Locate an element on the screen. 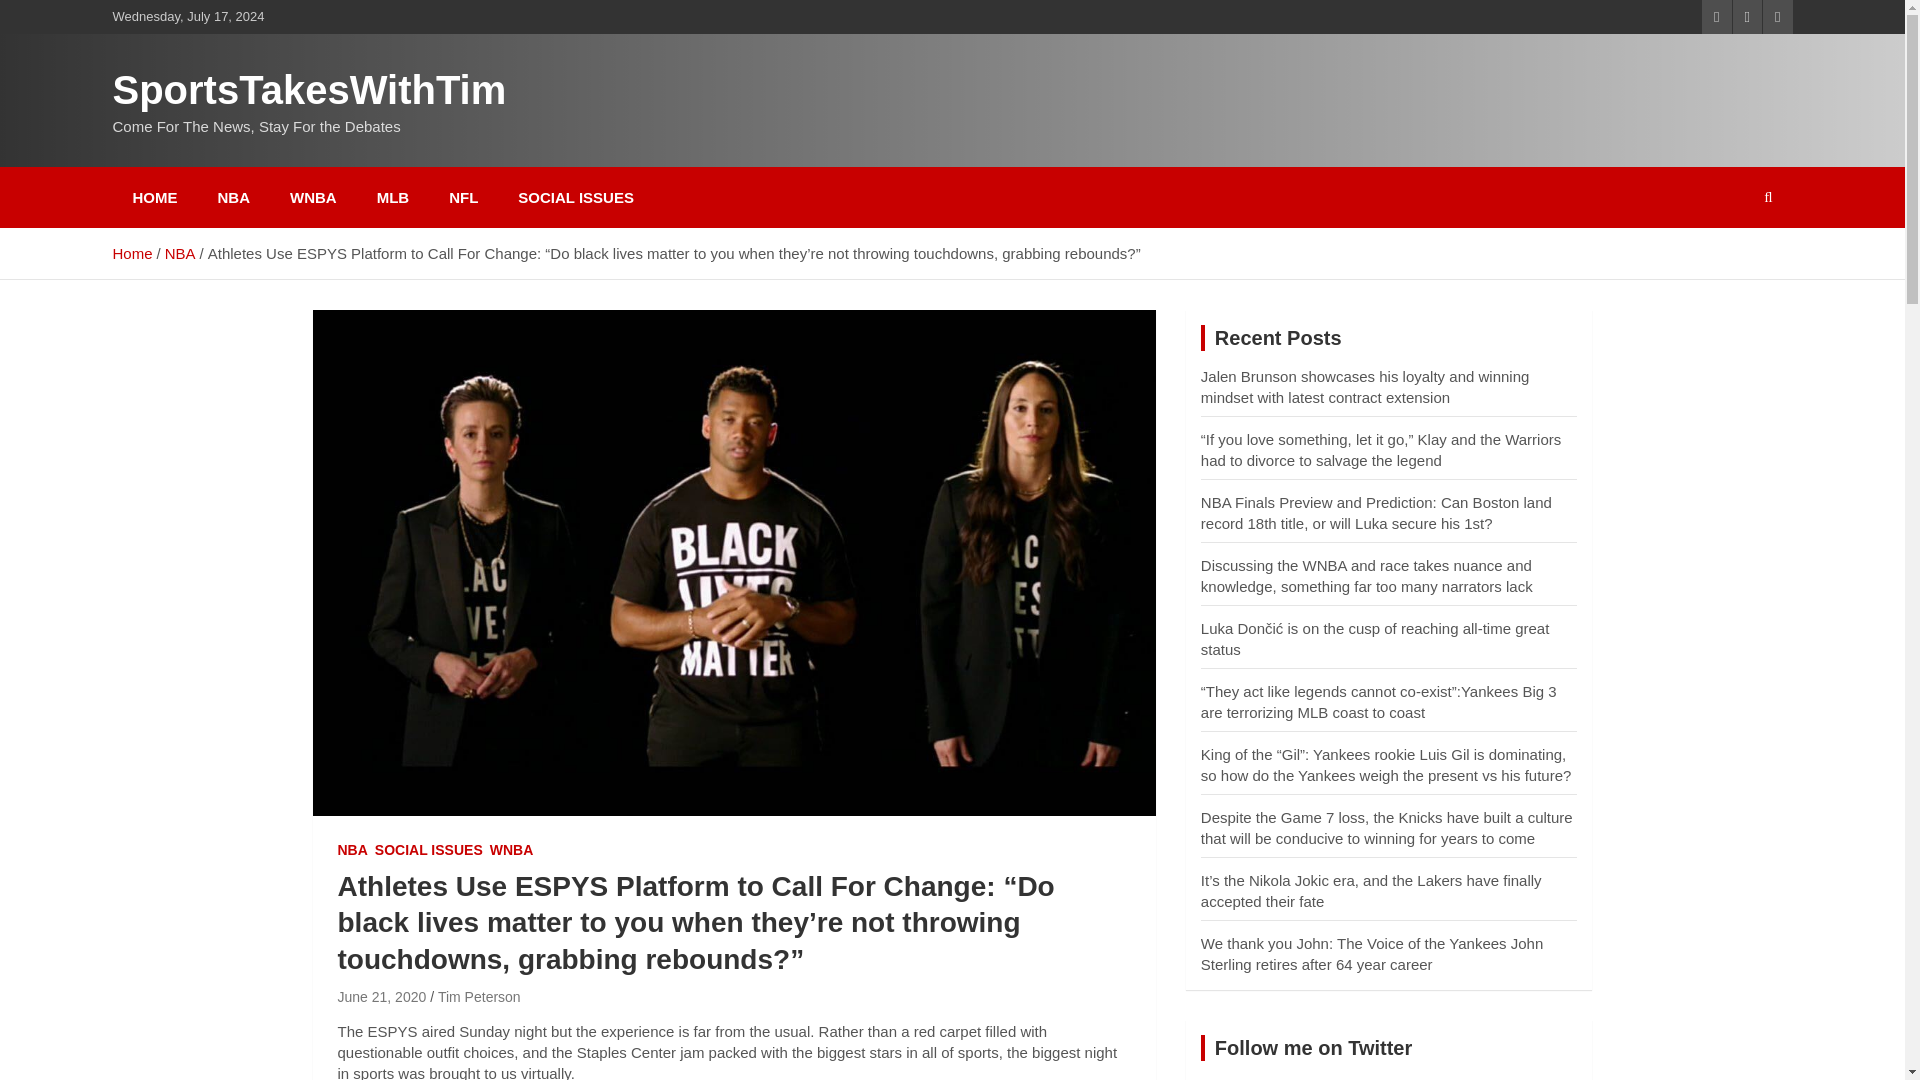  NBA is located at coordinates (234, 197).